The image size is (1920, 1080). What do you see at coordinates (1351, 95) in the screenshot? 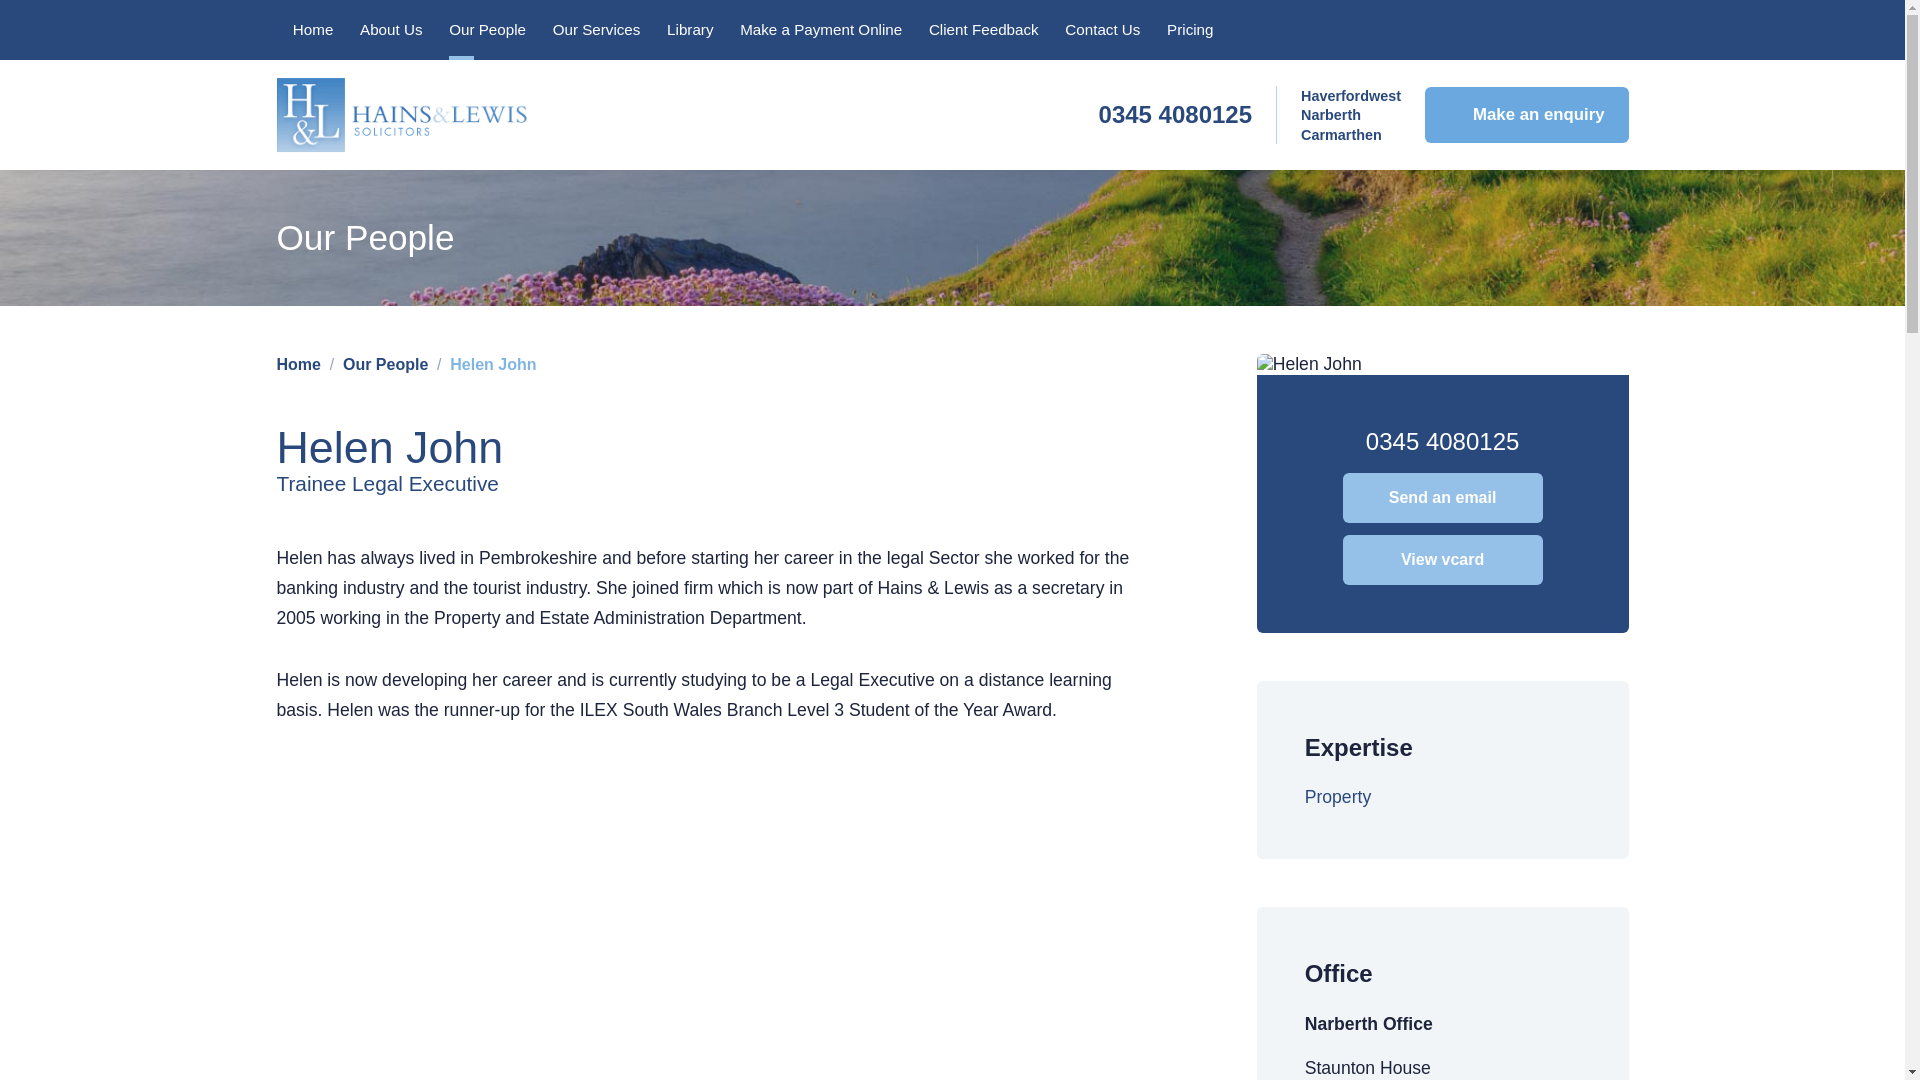
I see `Haverfordwest` at bounding box center [1351, 95].